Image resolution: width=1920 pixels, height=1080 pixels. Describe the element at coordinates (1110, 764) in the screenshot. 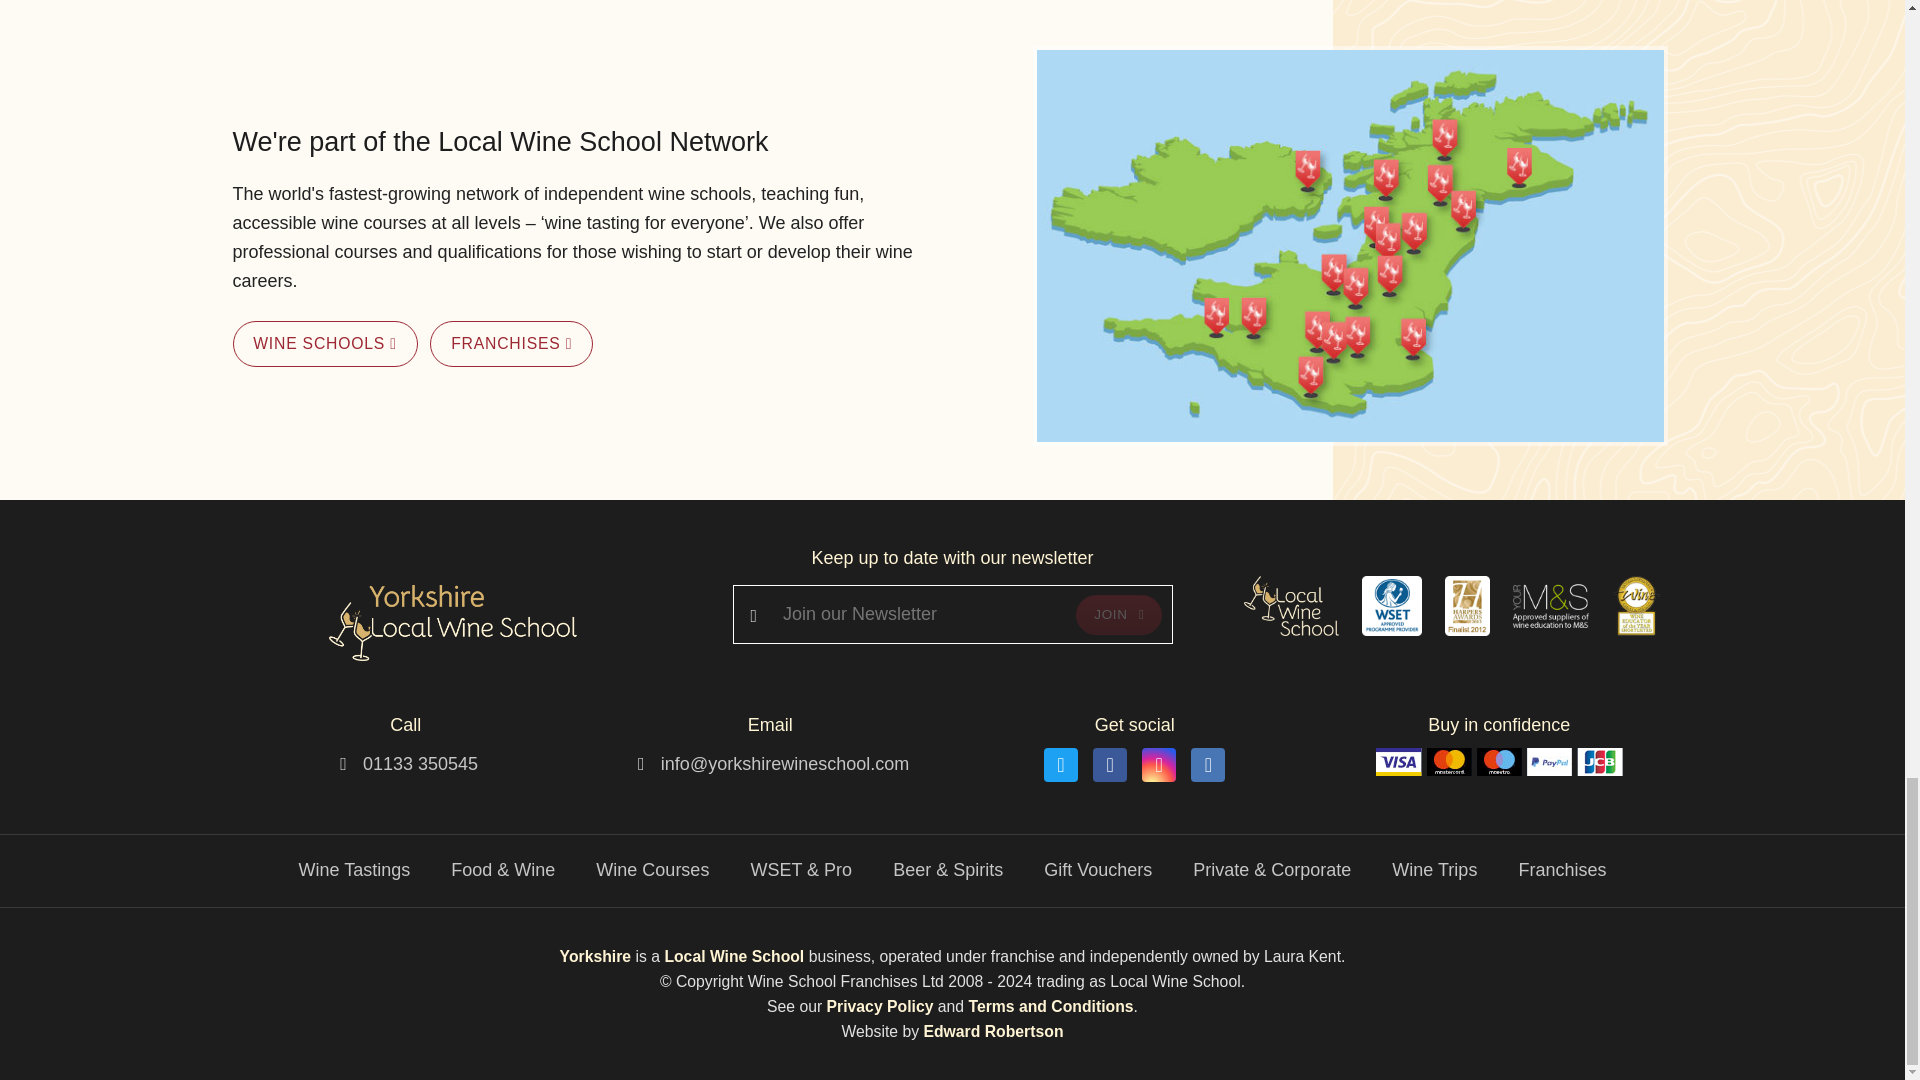

I see `Visit our Facebook` at that location.